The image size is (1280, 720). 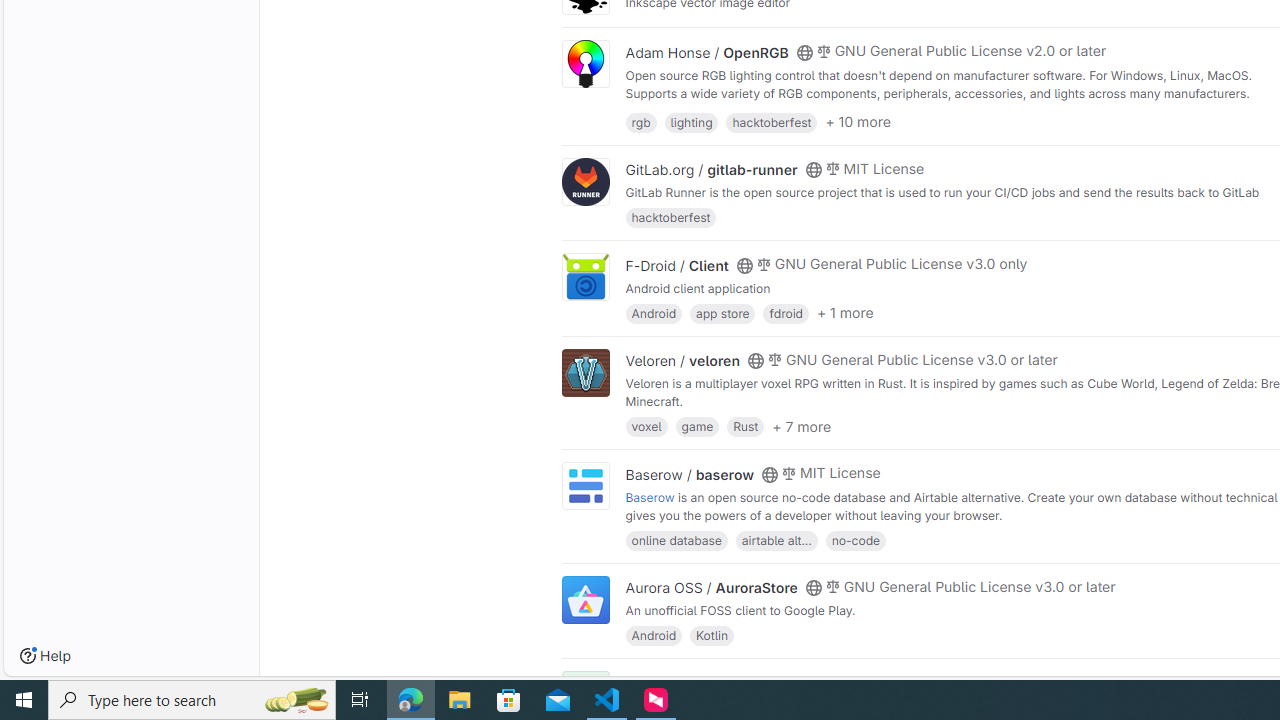 I want to click on F-Droid / Client, so click(x=676, y=265).